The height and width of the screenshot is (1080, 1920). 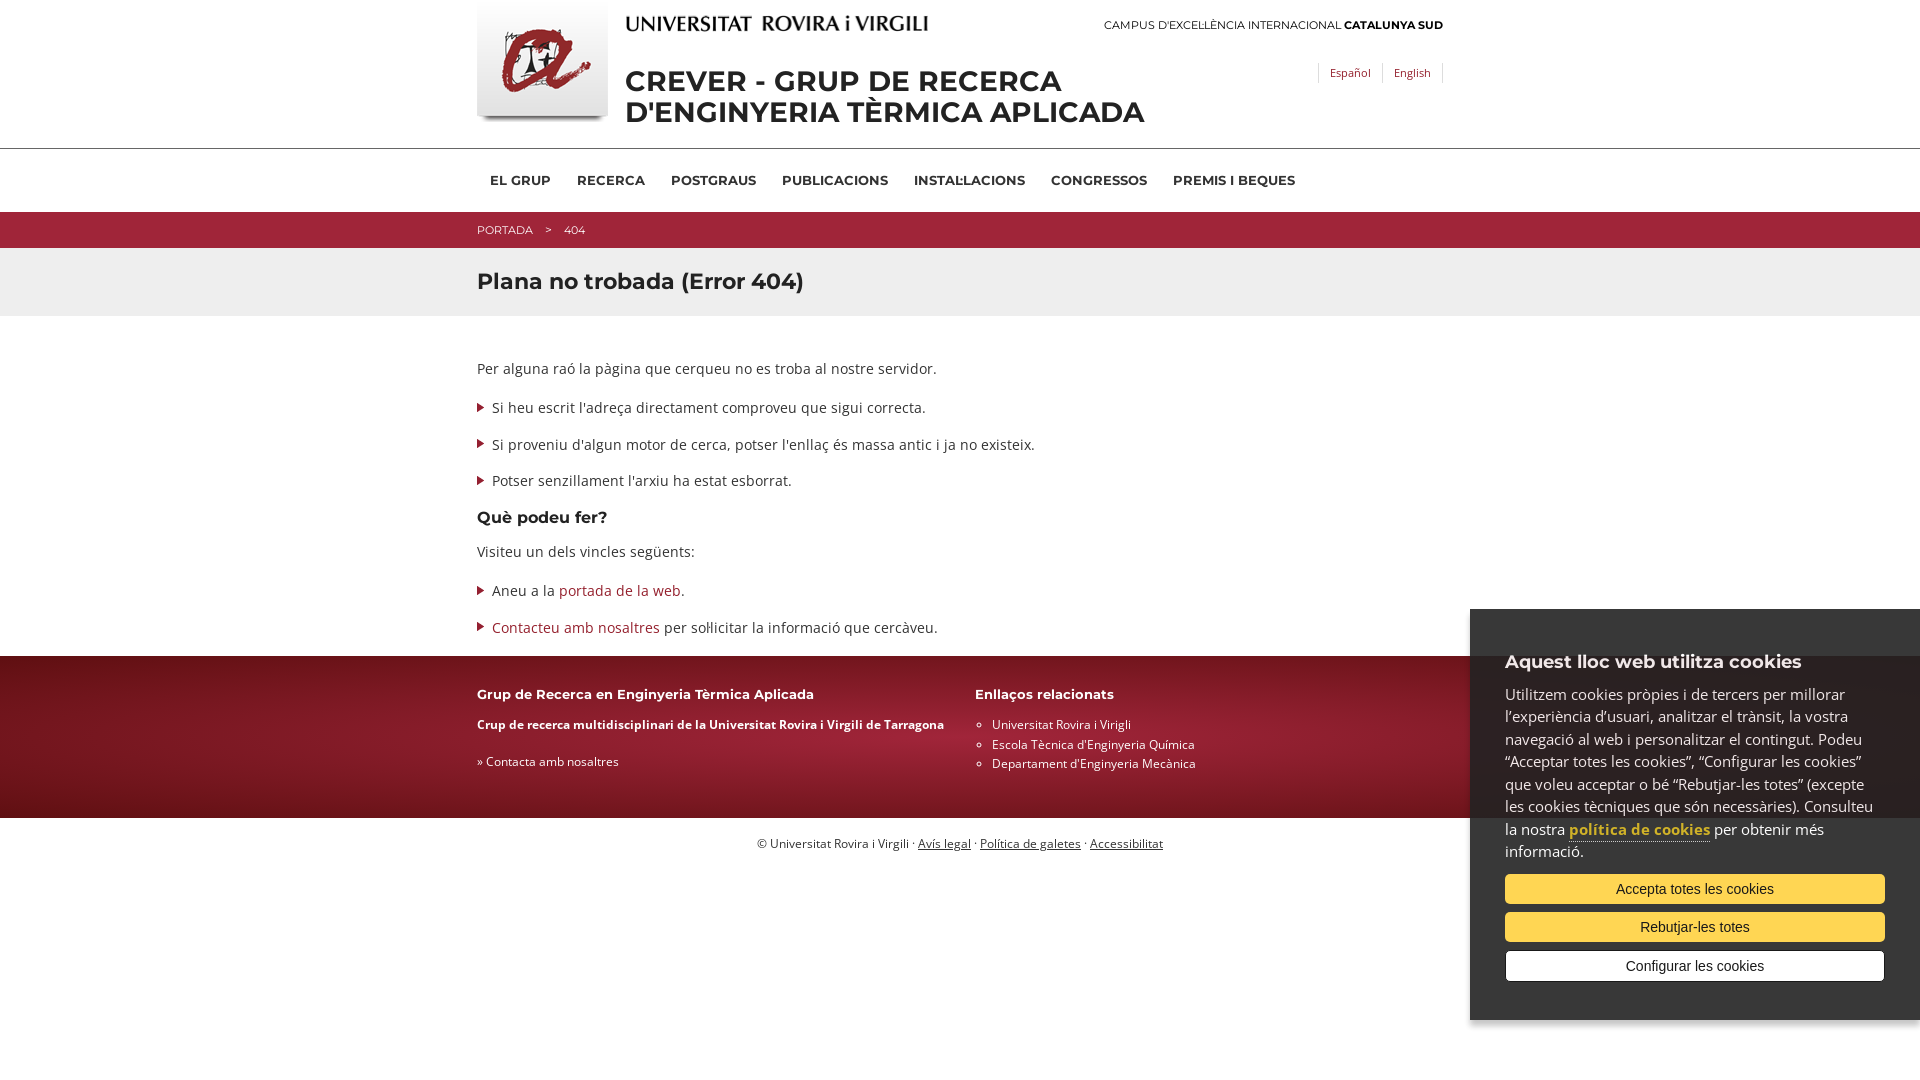 What do you see at coordinates (552, 761) in the screenshot?
I see `Contacta amb nosaltres` at bounding box center [552, 761].